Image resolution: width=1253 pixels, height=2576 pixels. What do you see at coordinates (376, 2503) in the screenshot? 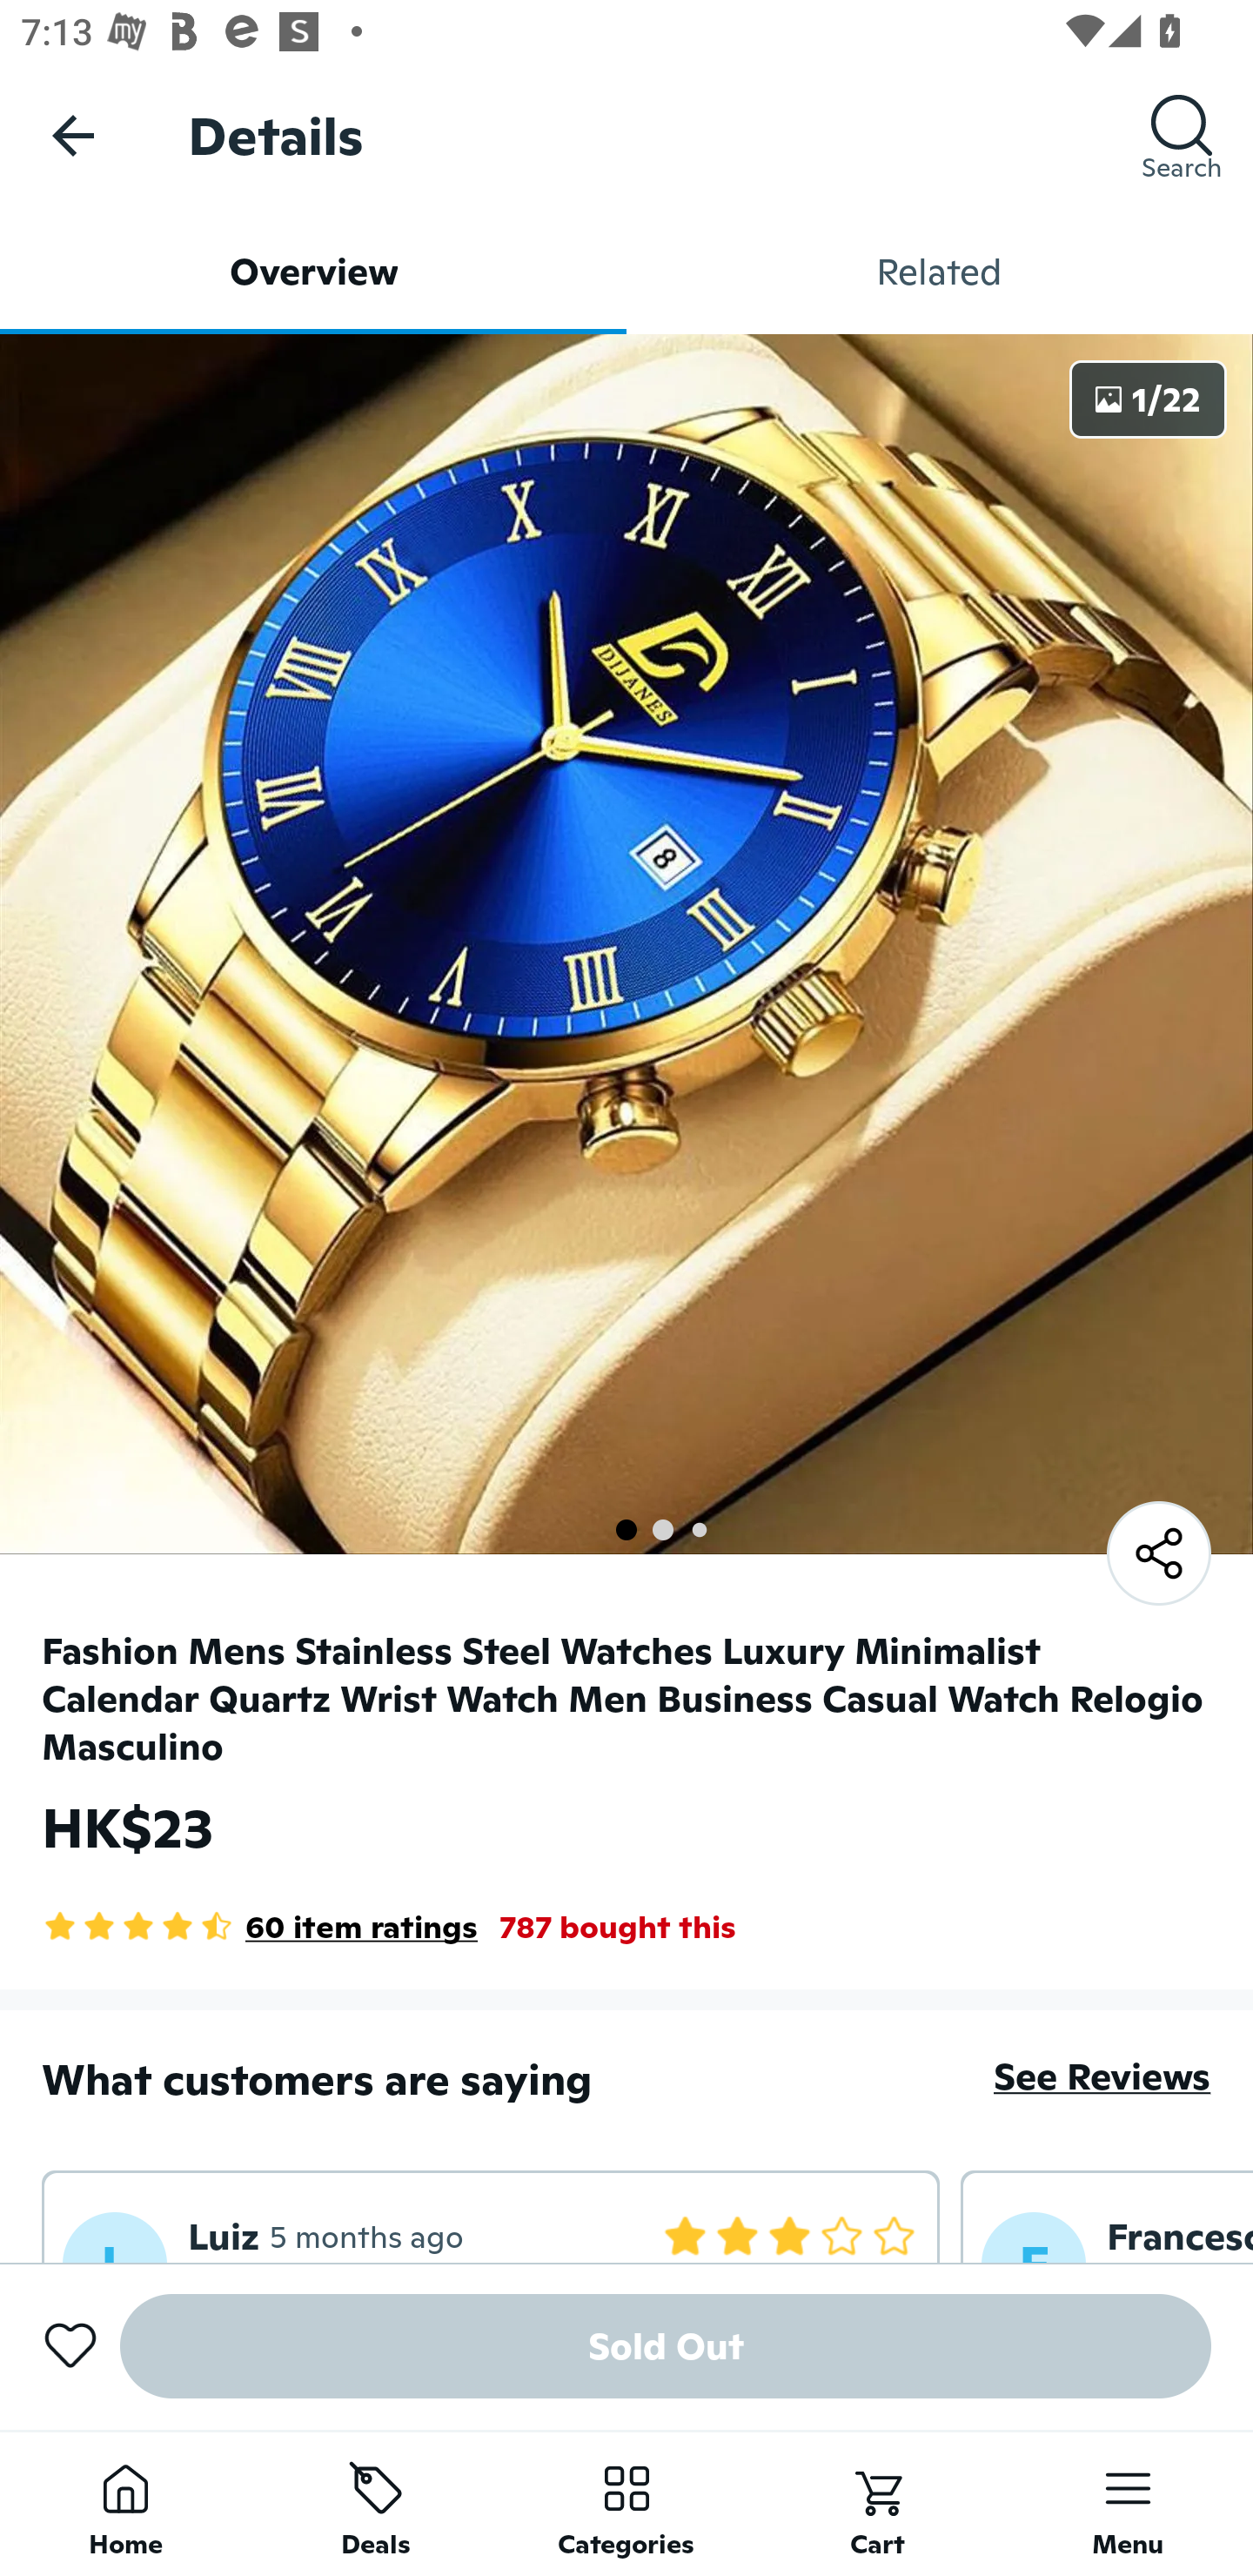
I see `Deals` at bounding box center [376, 2503].